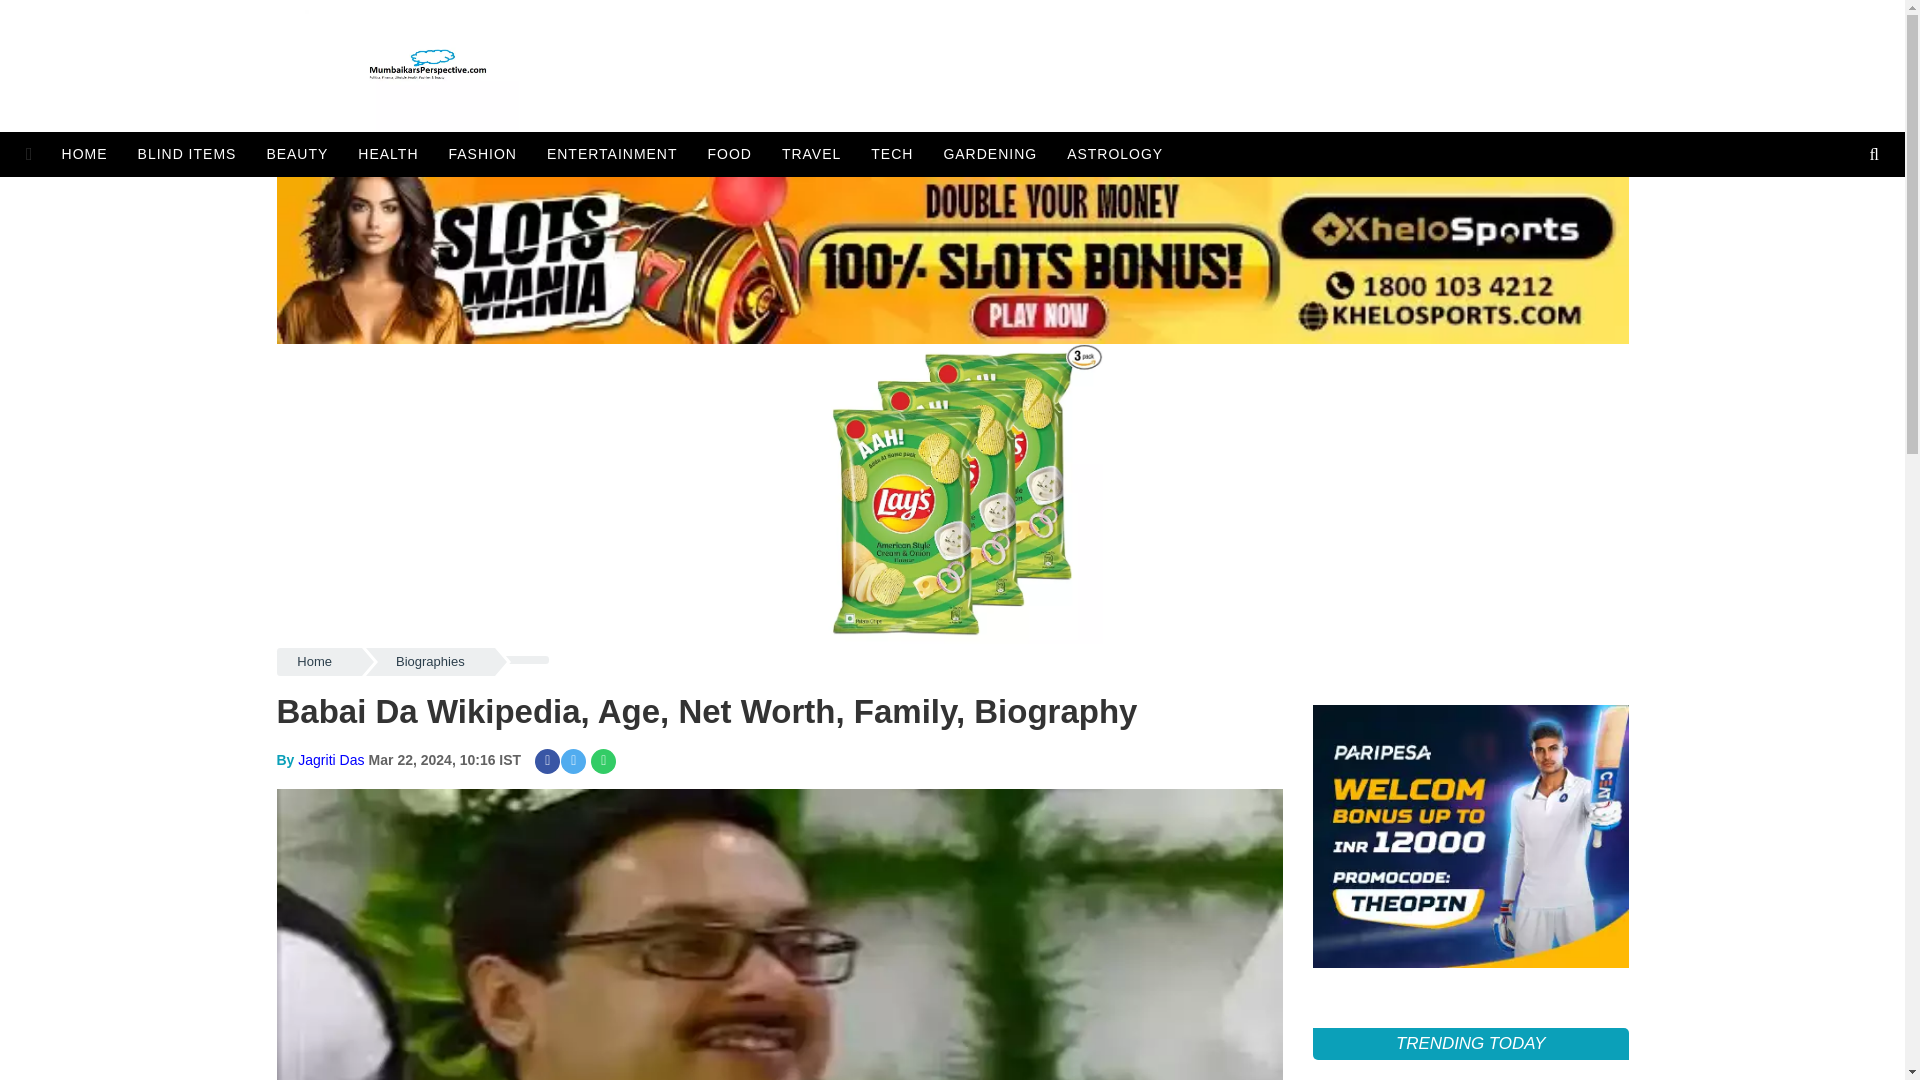 This screenshot has height=1080, width=1920. I want to click on HEALTH, so click(388, 154).